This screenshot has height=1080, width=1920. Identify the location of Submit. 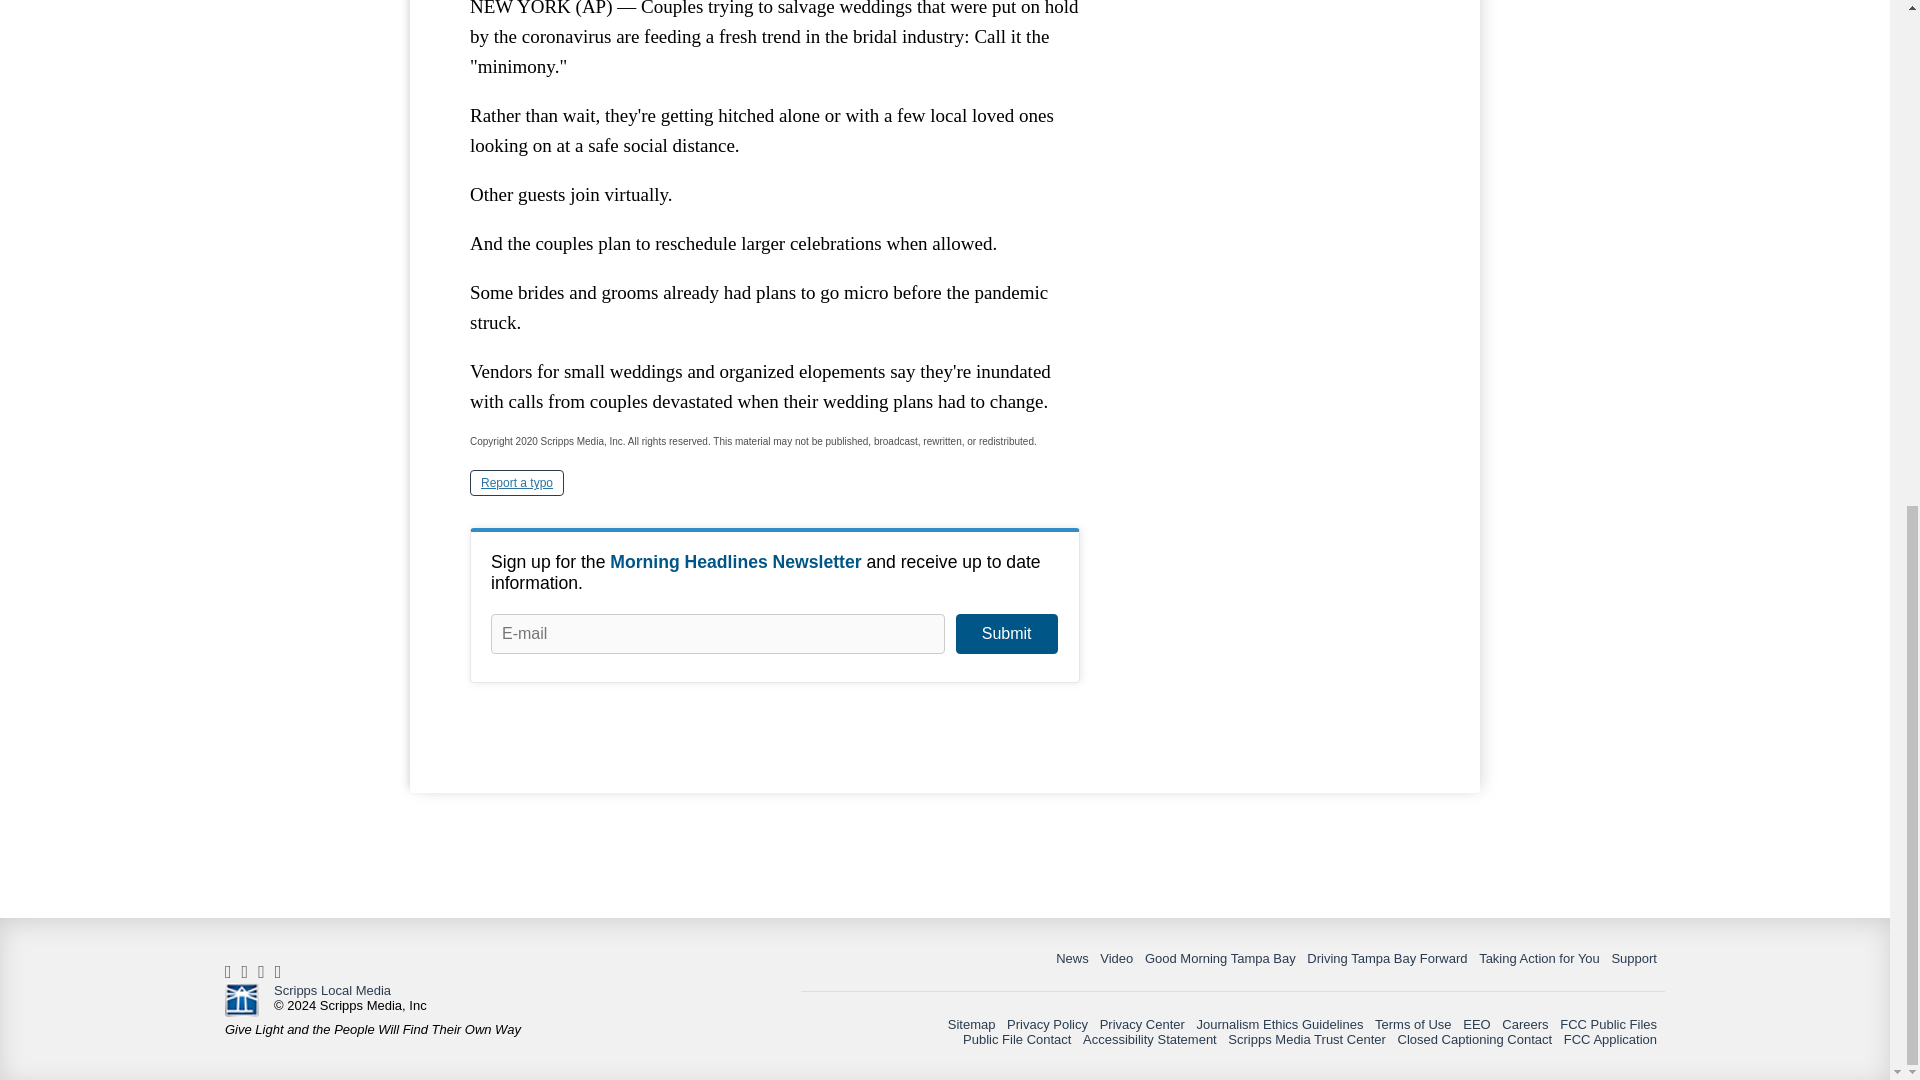
(1006, 634).